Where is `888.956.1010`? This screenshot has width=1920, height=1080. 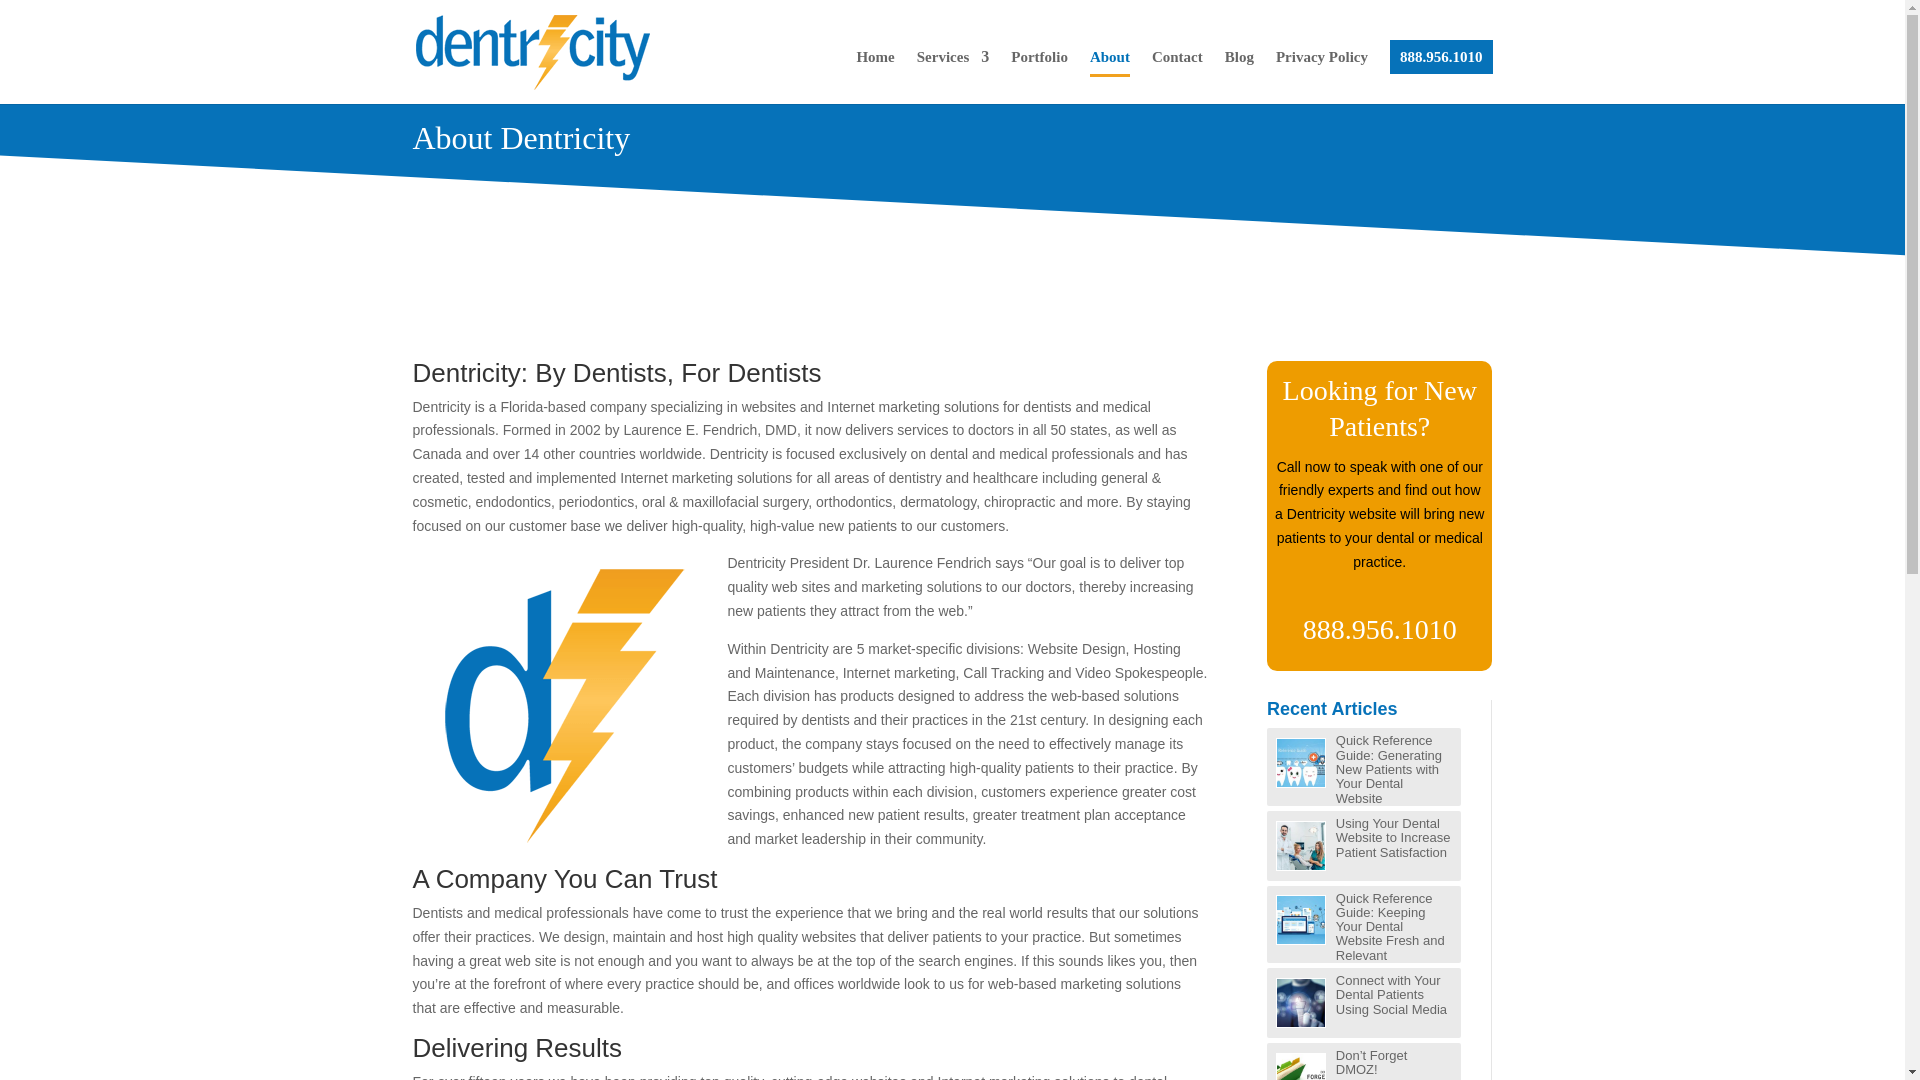
888.956.1010 is located at coordinates (1442, 56).